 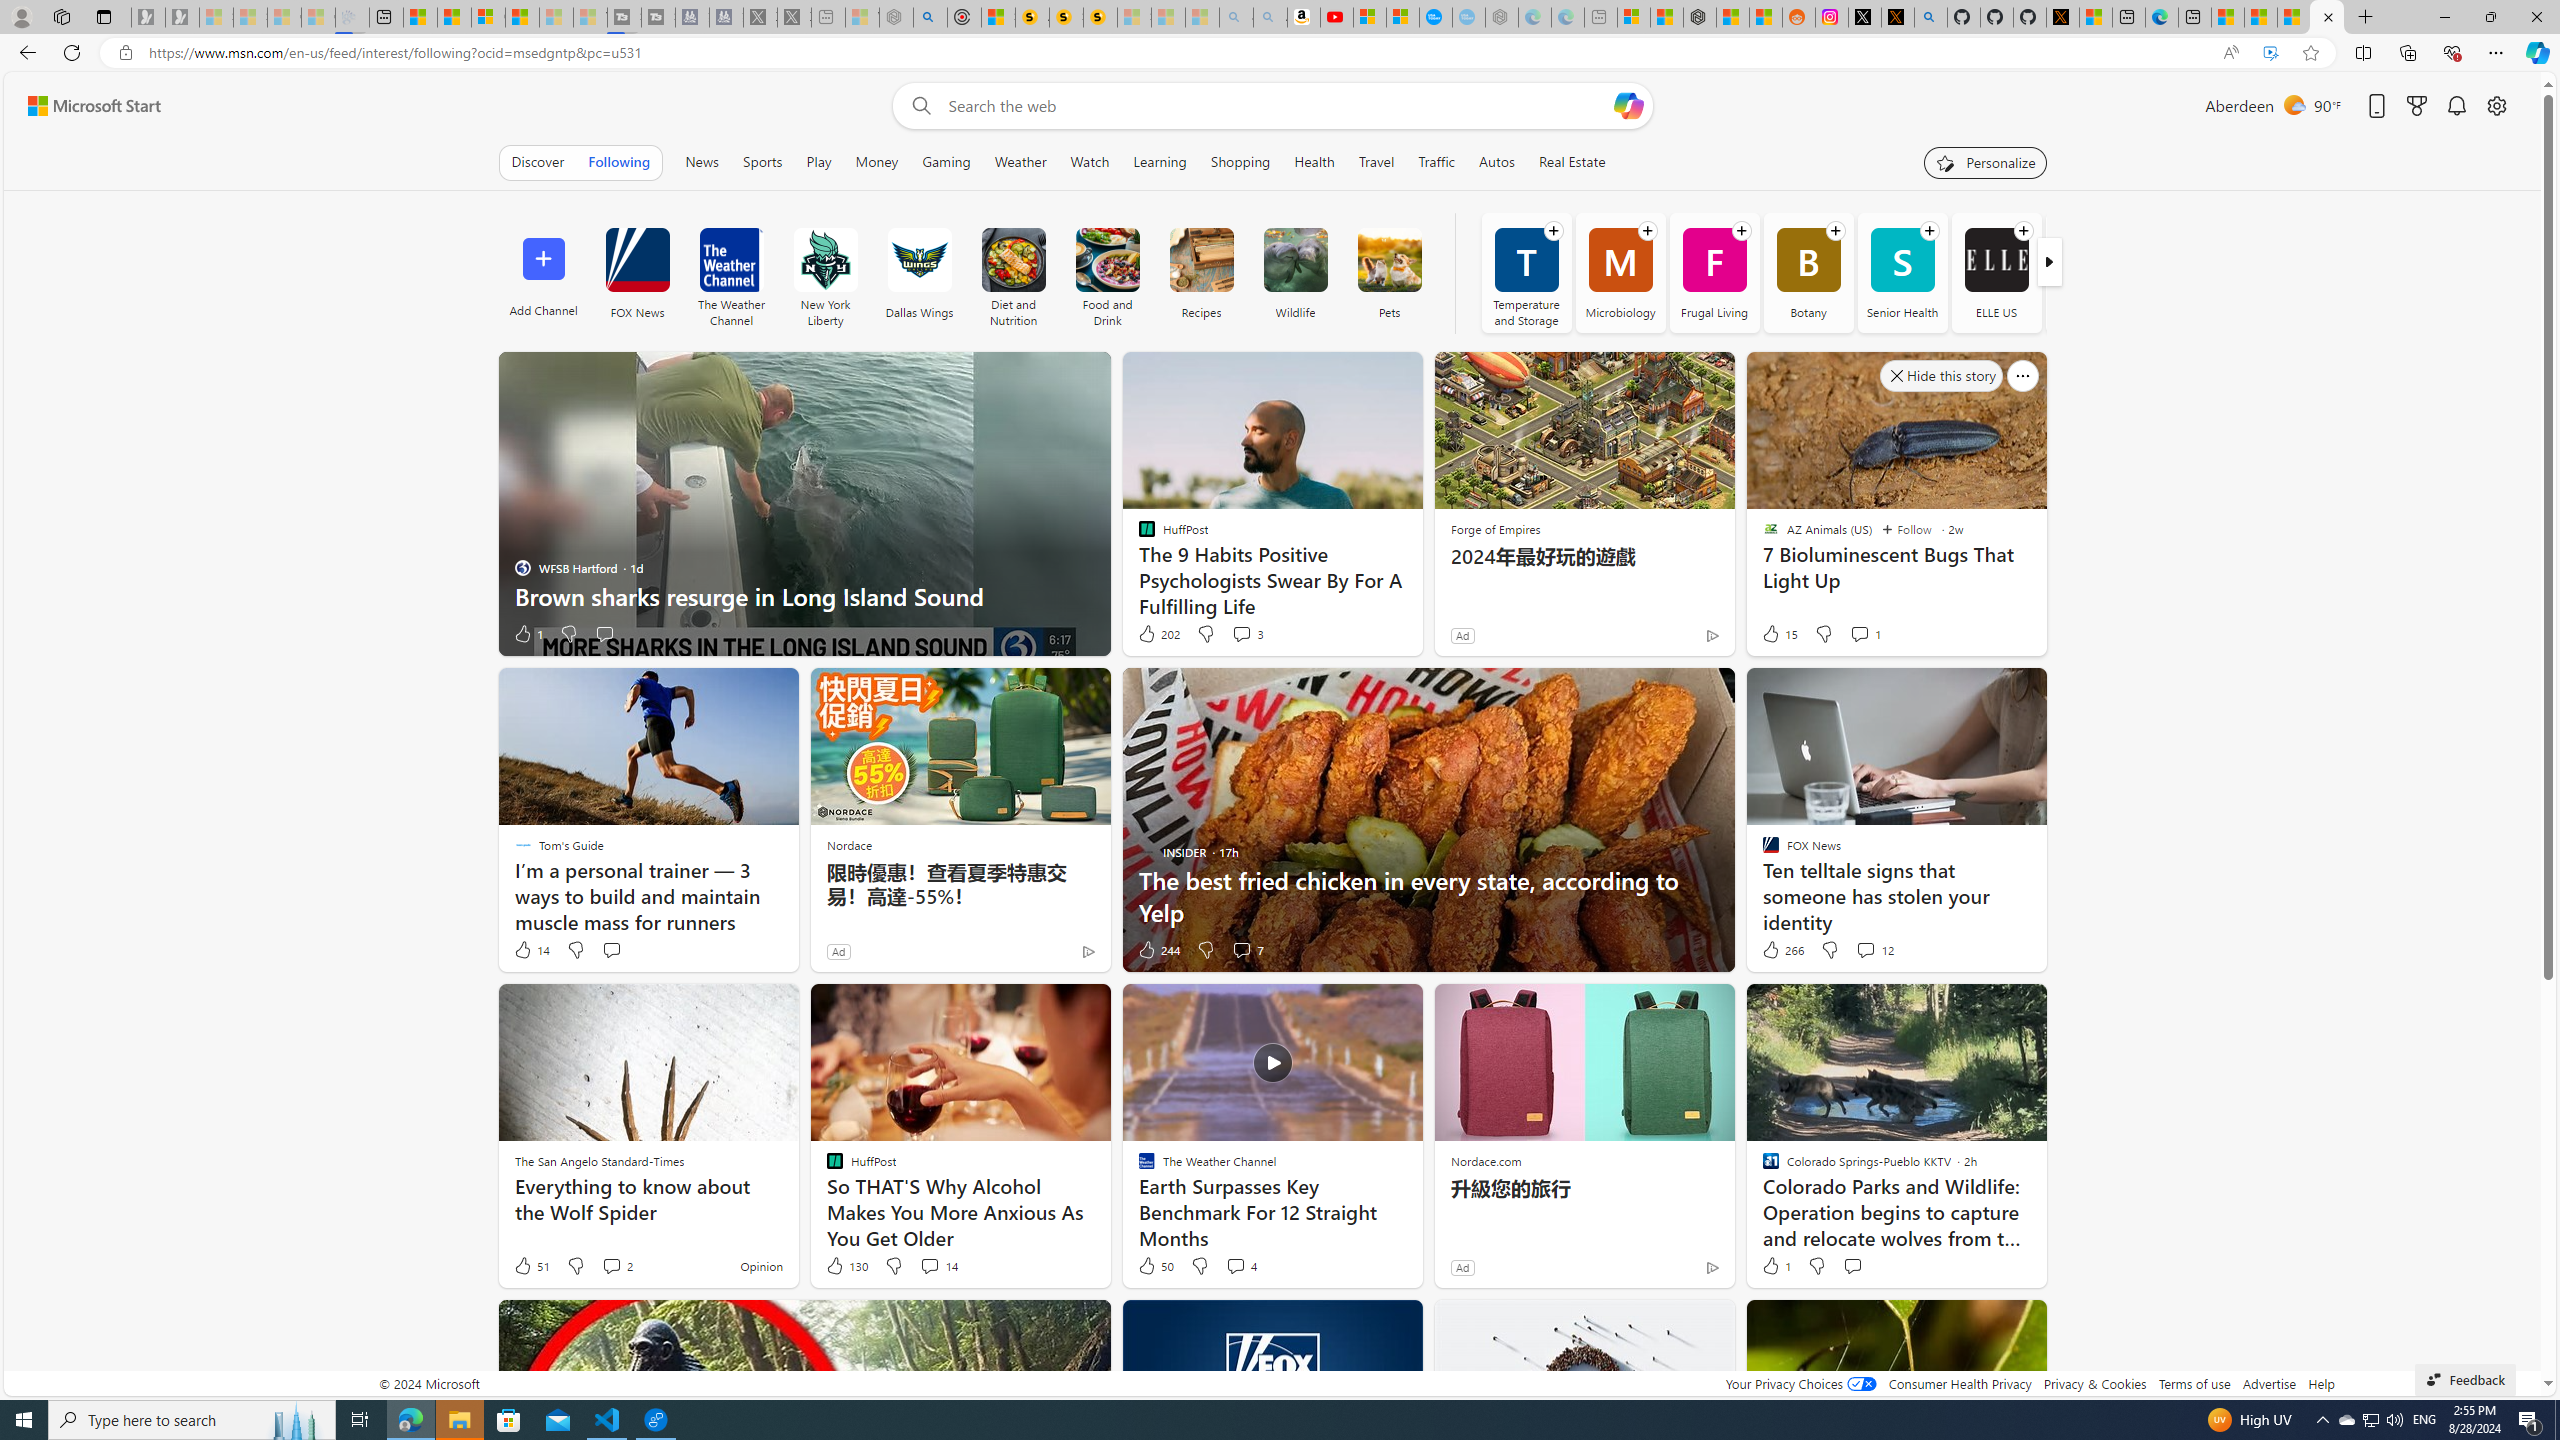 I want to click on Wildlife, so click(x=1295, y=260).